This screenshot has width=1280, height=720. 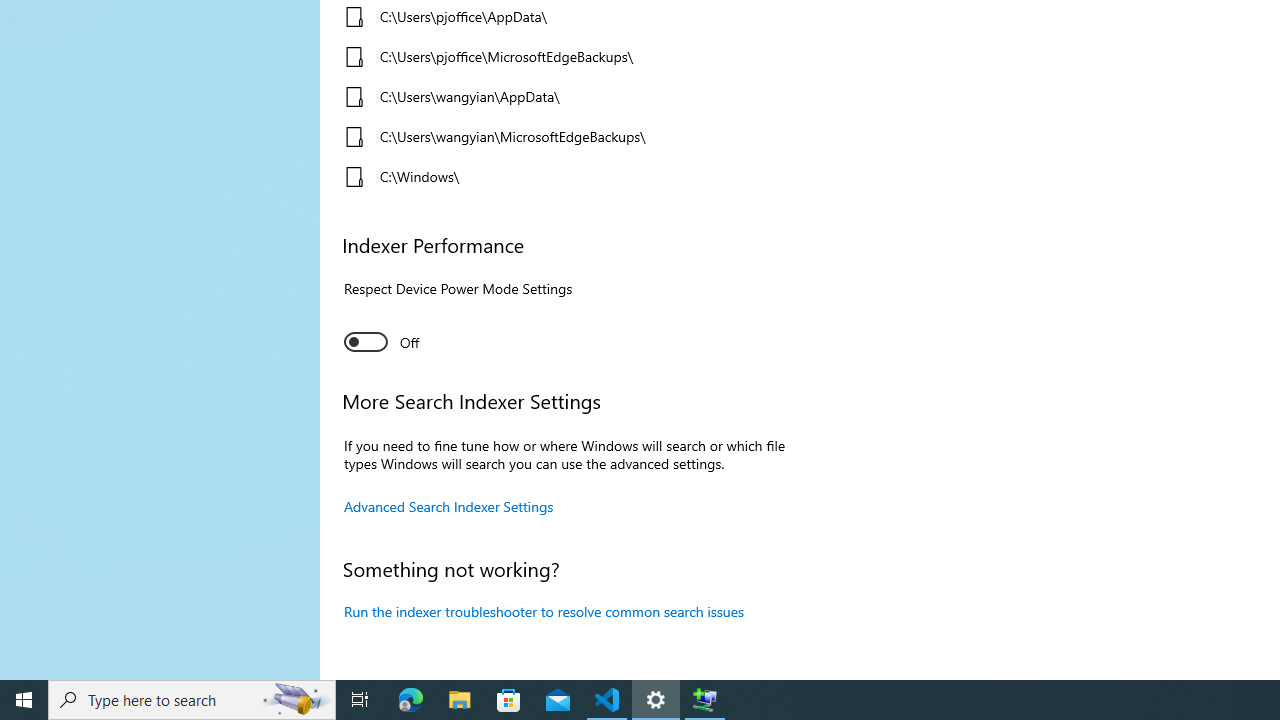 What do you see at coordinates (563, 176) in the screenshot?
I see `C:\Windows\` at bounding box center [563, 176].